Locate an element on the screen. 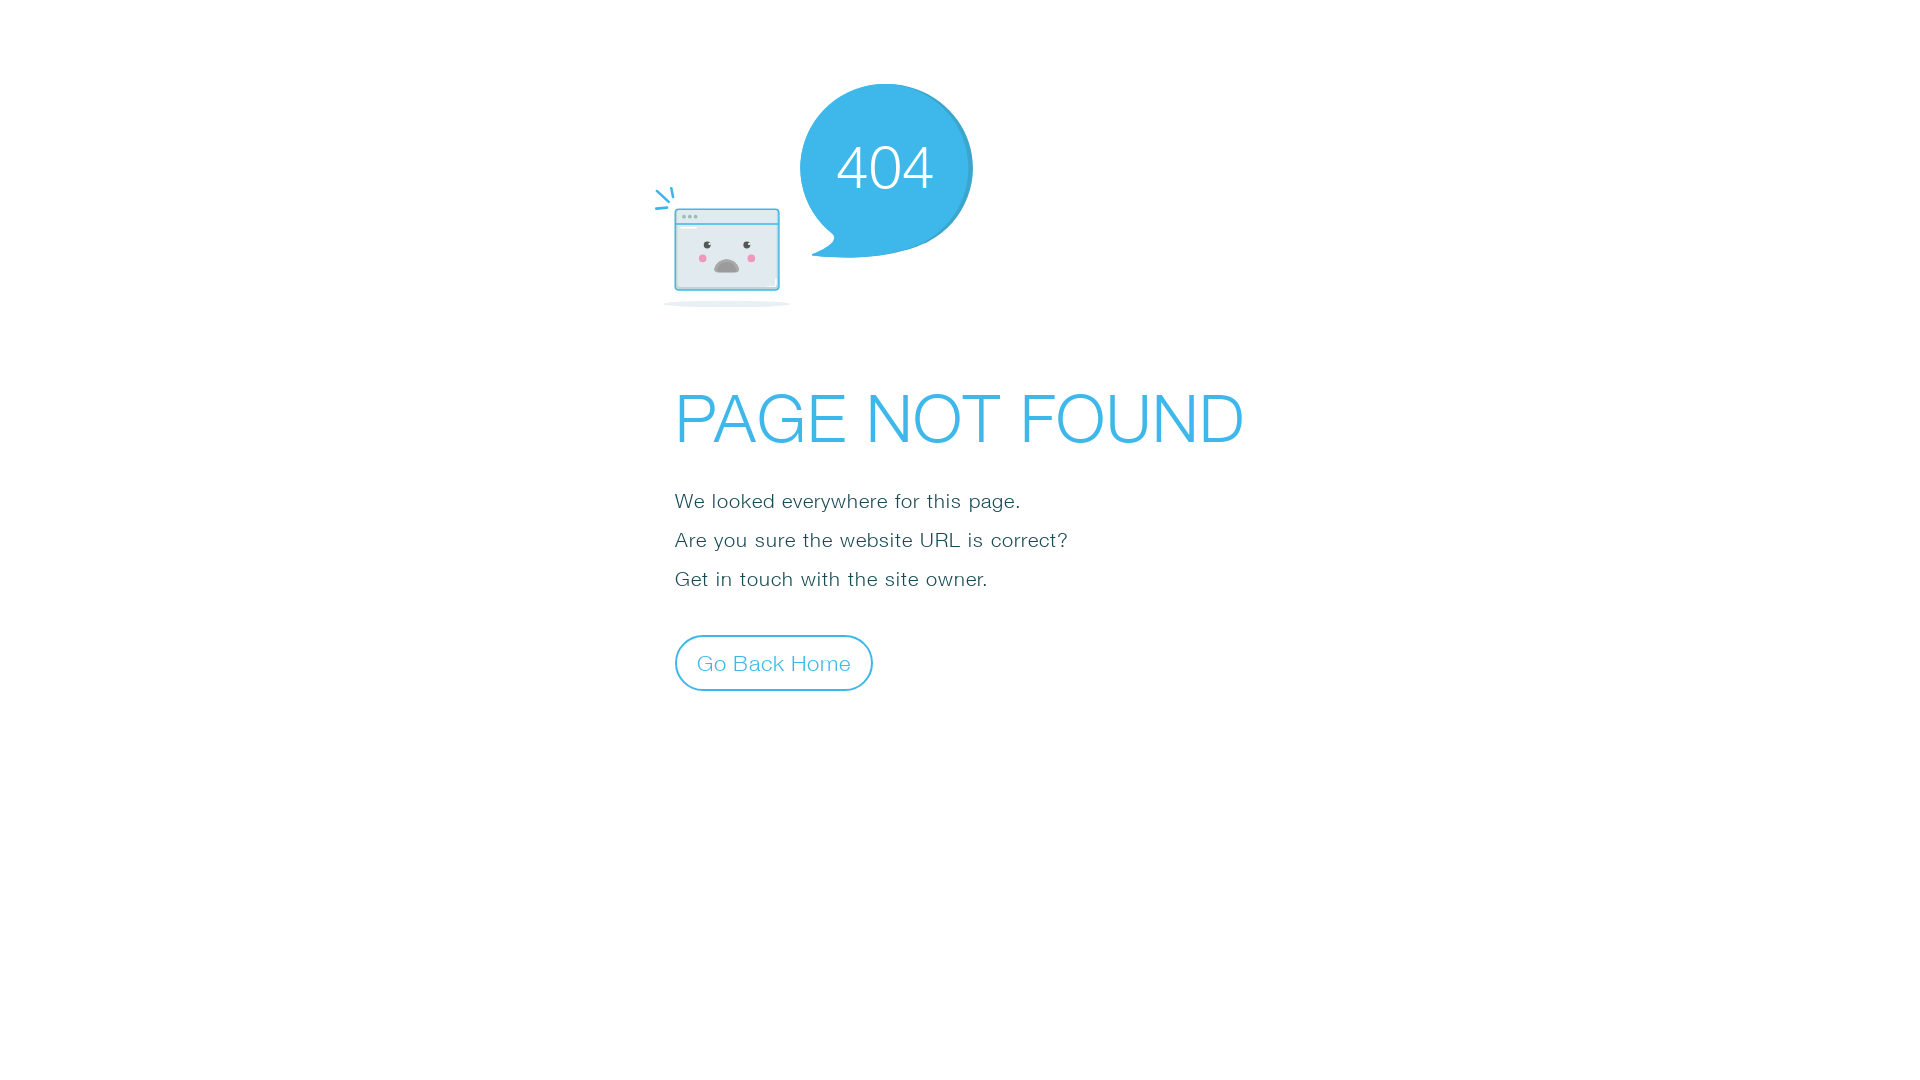 This screenshot has width=1920, height=1080. Go Back Home is located at coordinates (774, 662).